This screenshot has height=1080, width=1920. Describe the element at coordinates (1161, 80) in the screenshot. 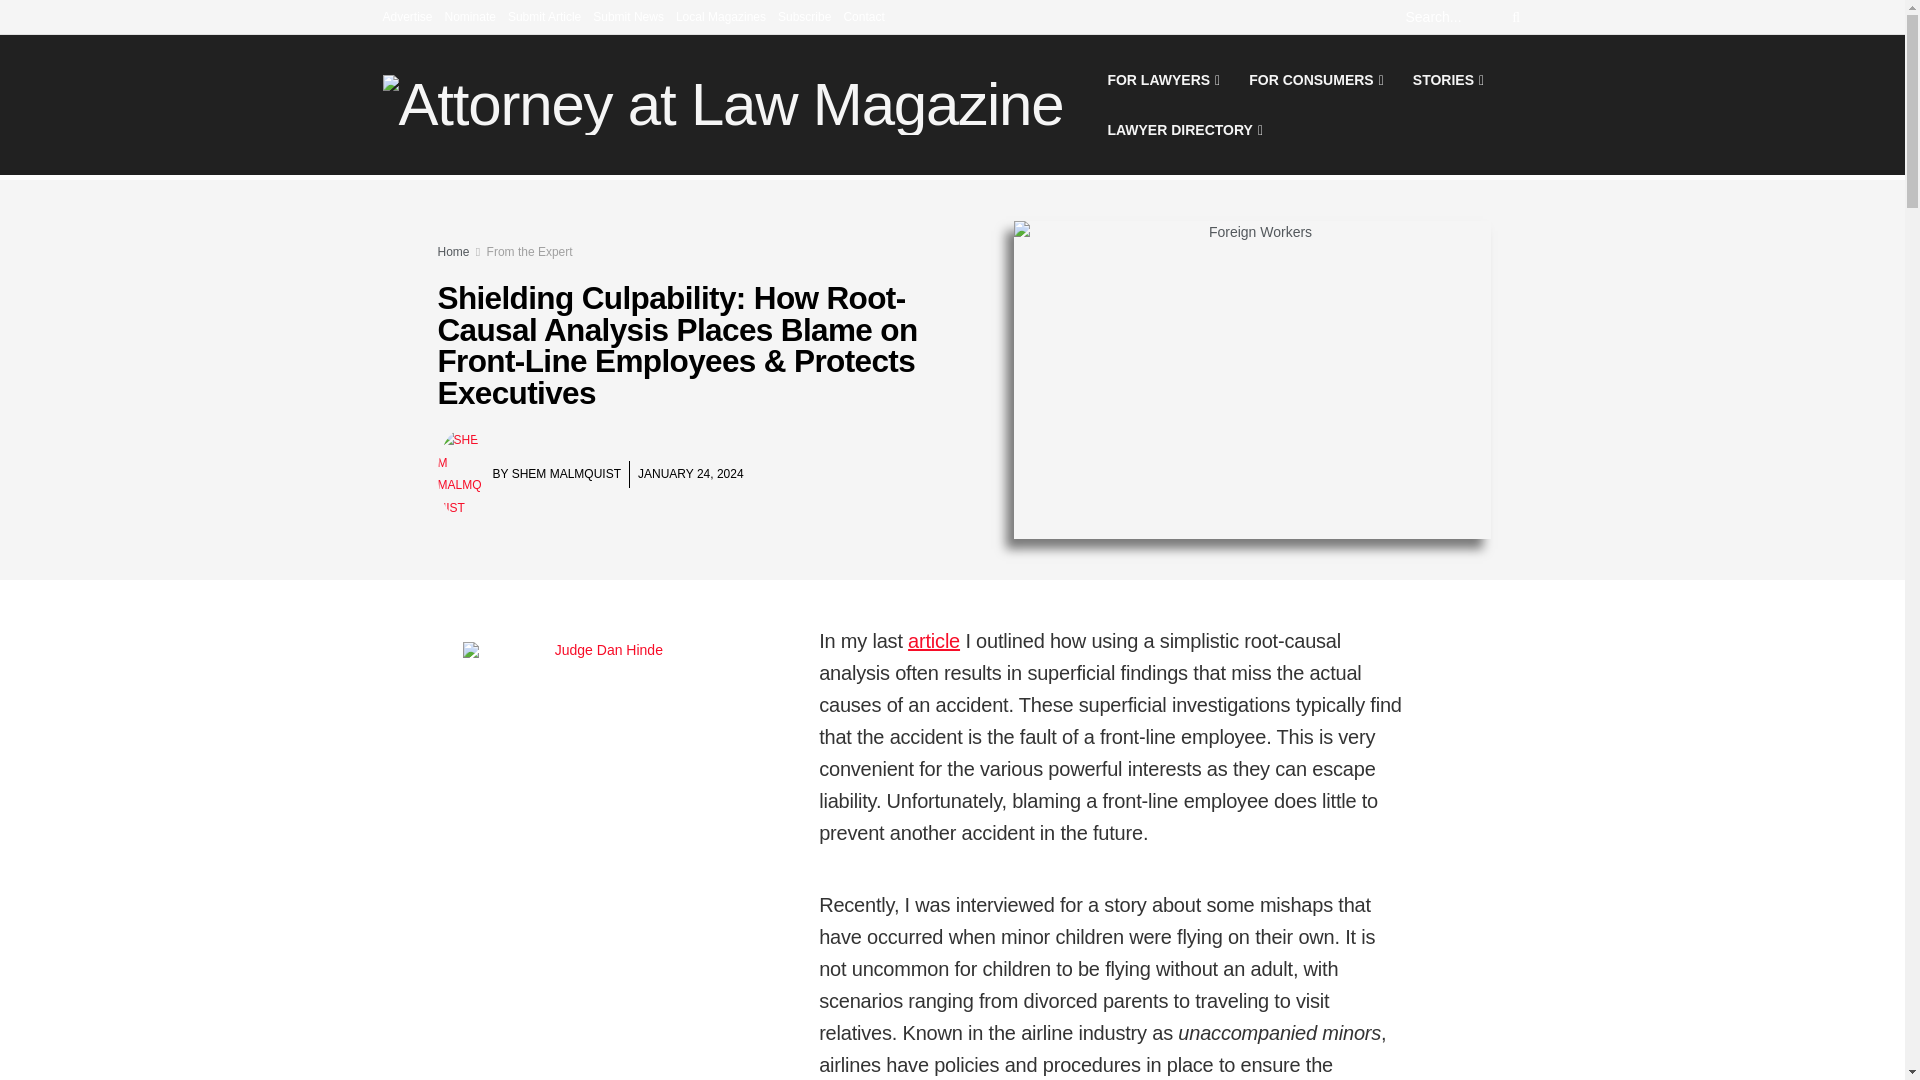

I see `FOR LAWYERS` at that location.